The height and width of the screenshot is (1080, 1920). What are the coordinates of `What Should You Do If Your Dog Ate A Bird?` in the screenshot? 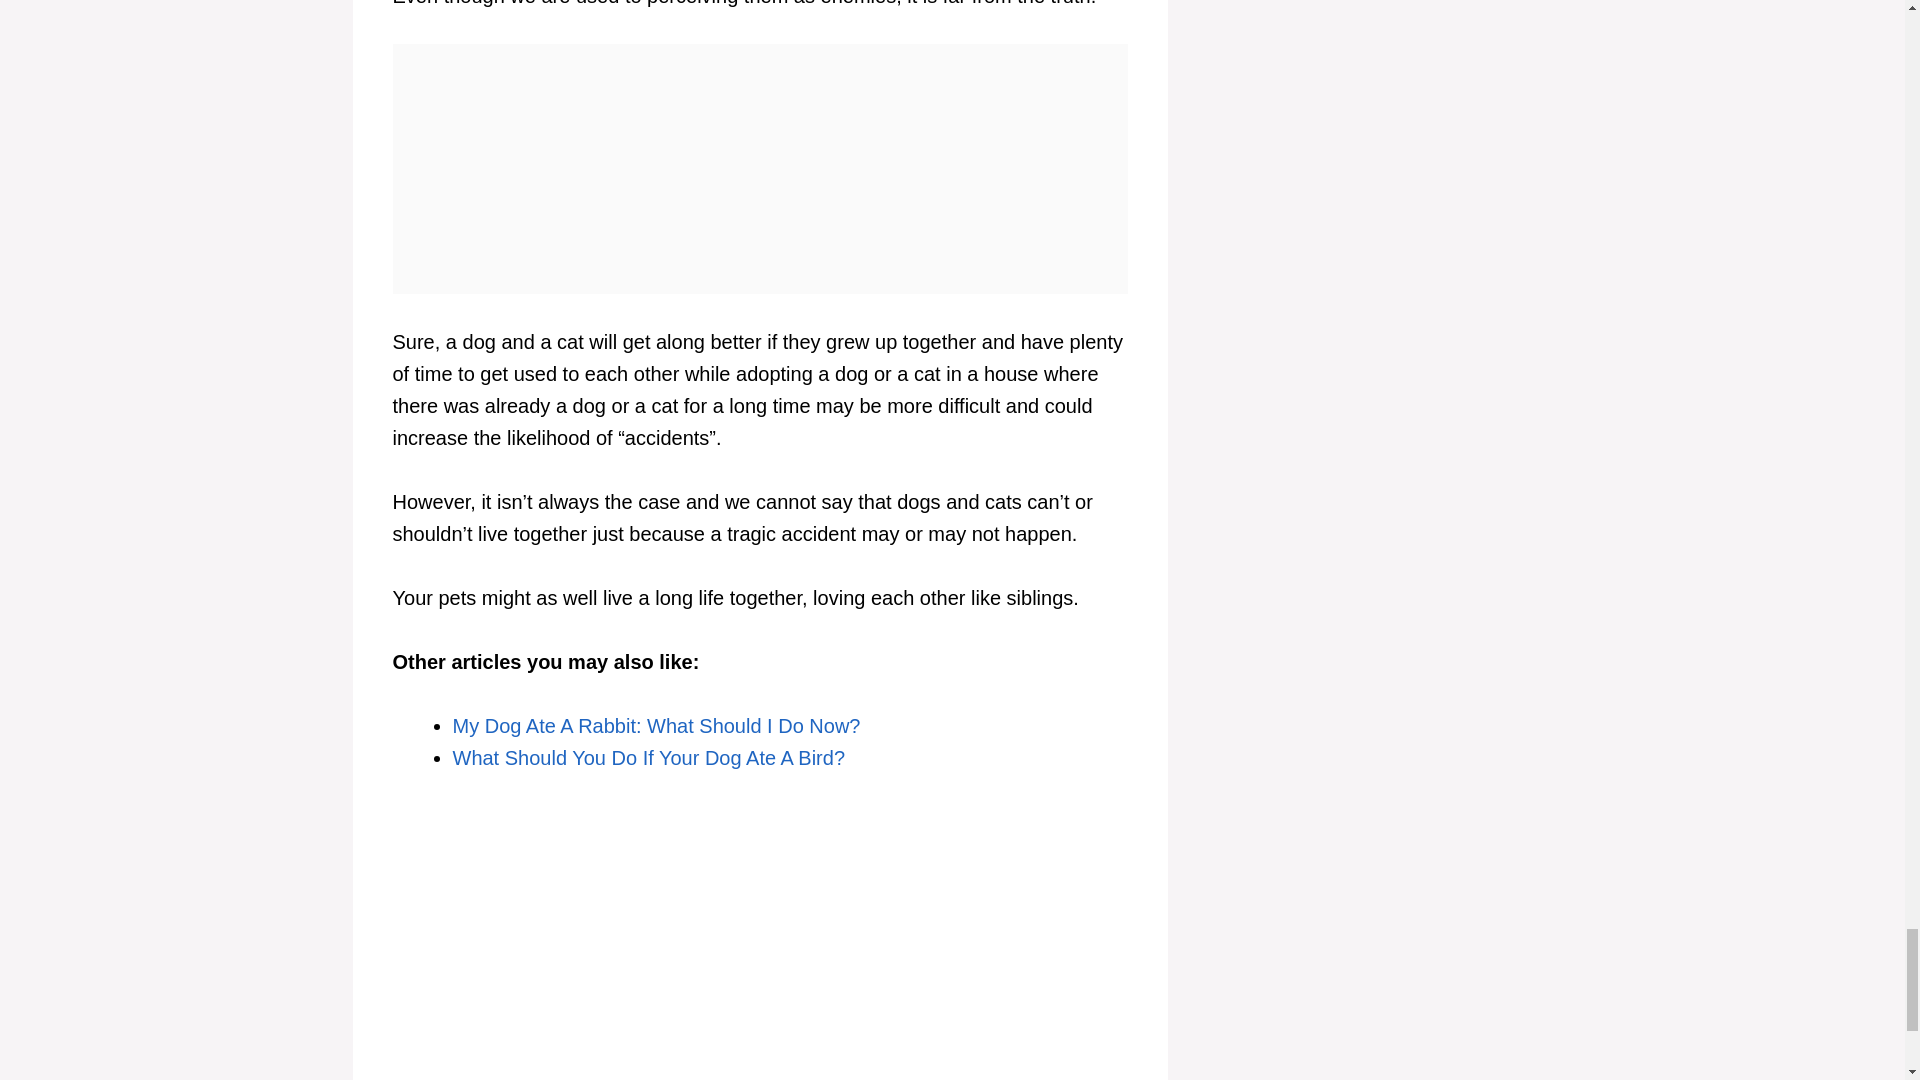 It's located at (648, 758).